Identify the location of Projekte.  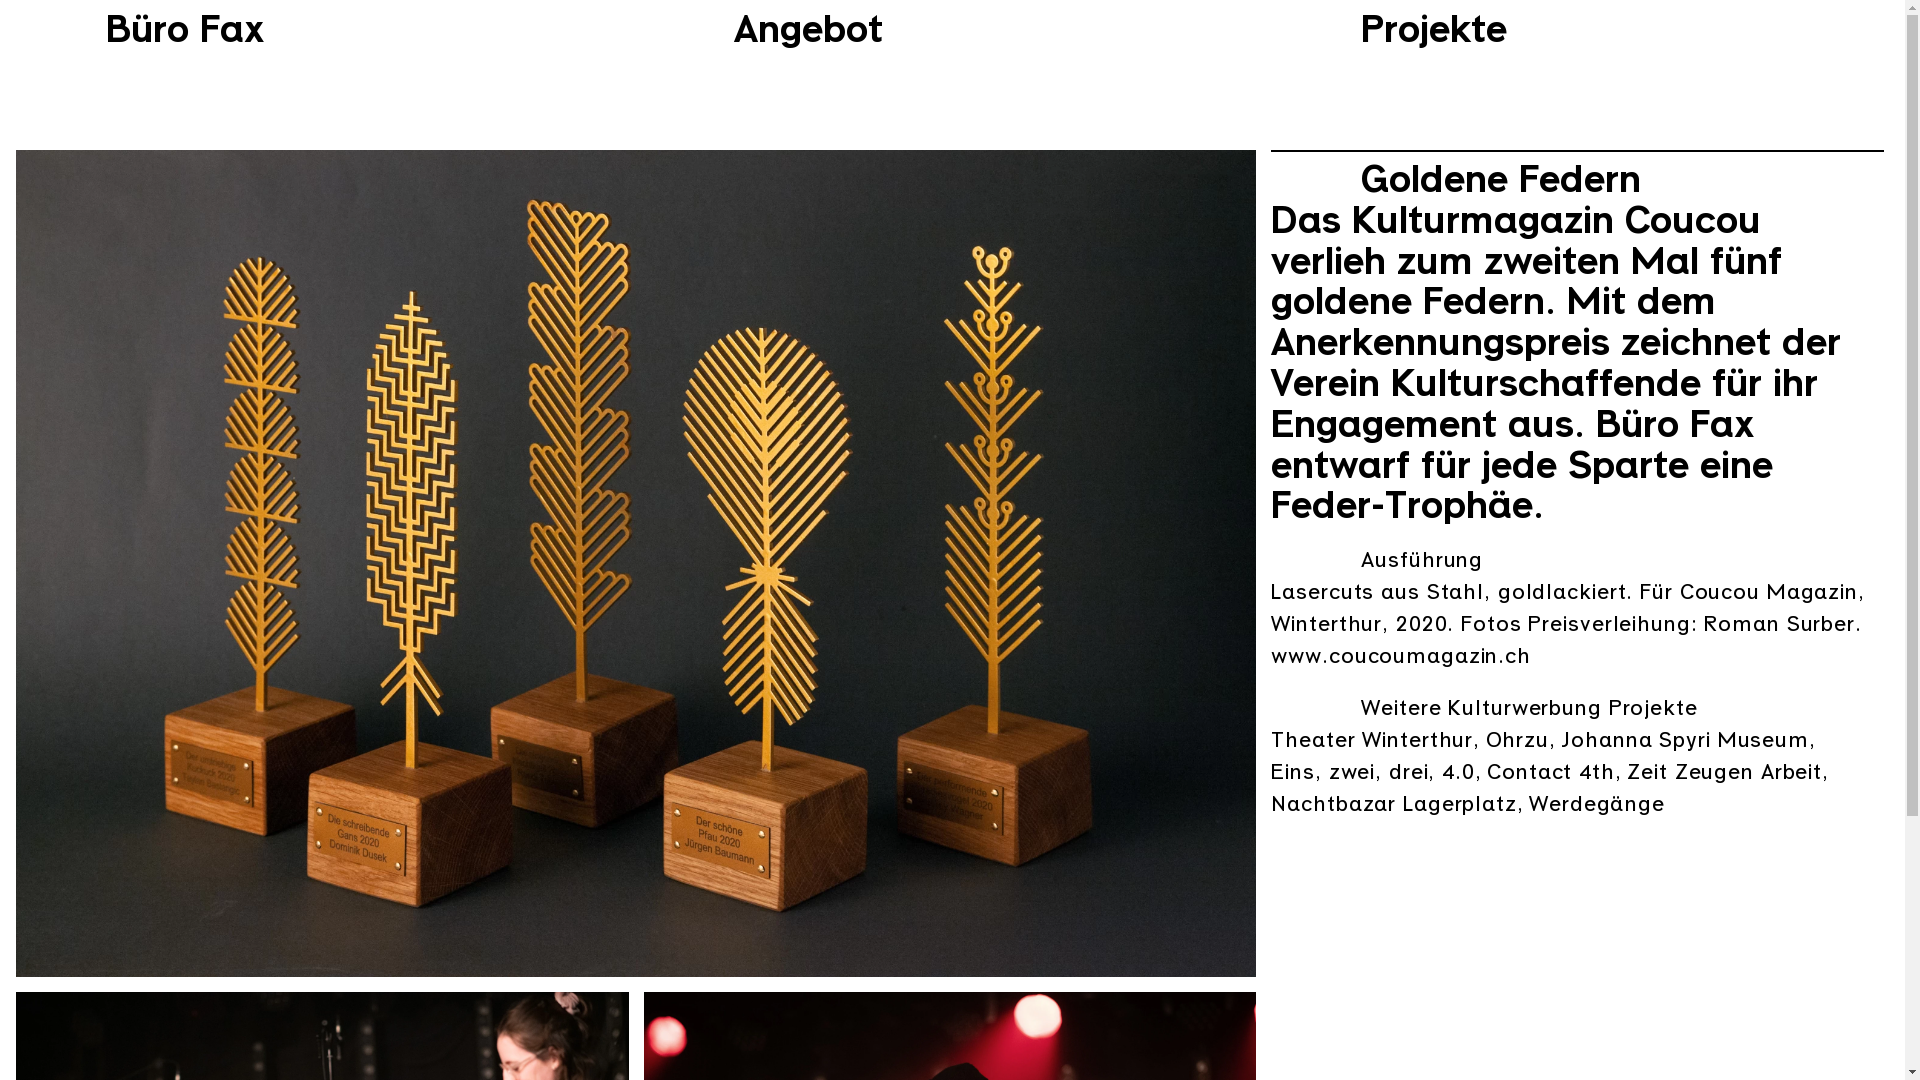
(1434, 26).